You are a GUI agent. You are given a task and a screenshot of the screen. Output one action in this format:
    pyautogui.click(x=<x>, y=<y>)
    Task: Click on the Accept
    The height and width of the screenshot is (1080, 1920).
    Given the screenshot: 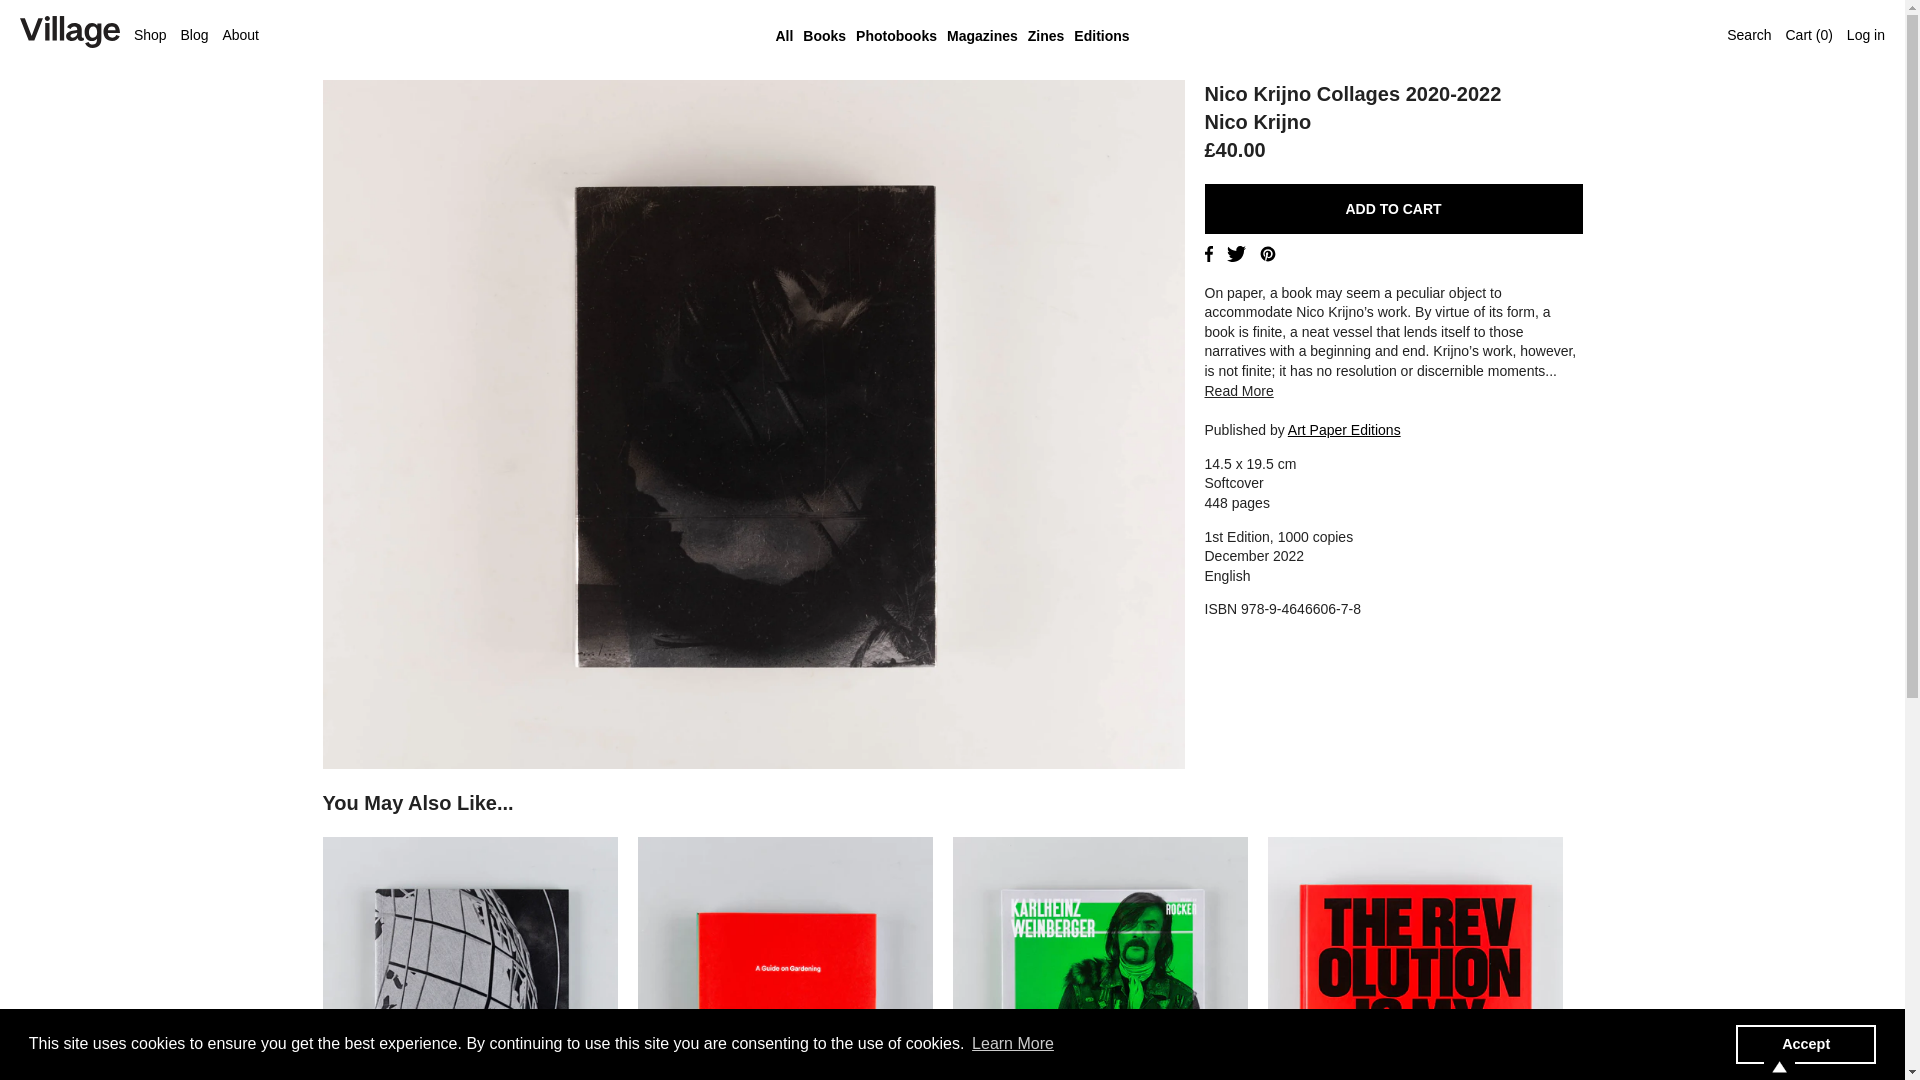 What is the action you would take?
    pyautogui.click(x=1805, y=1043)
    